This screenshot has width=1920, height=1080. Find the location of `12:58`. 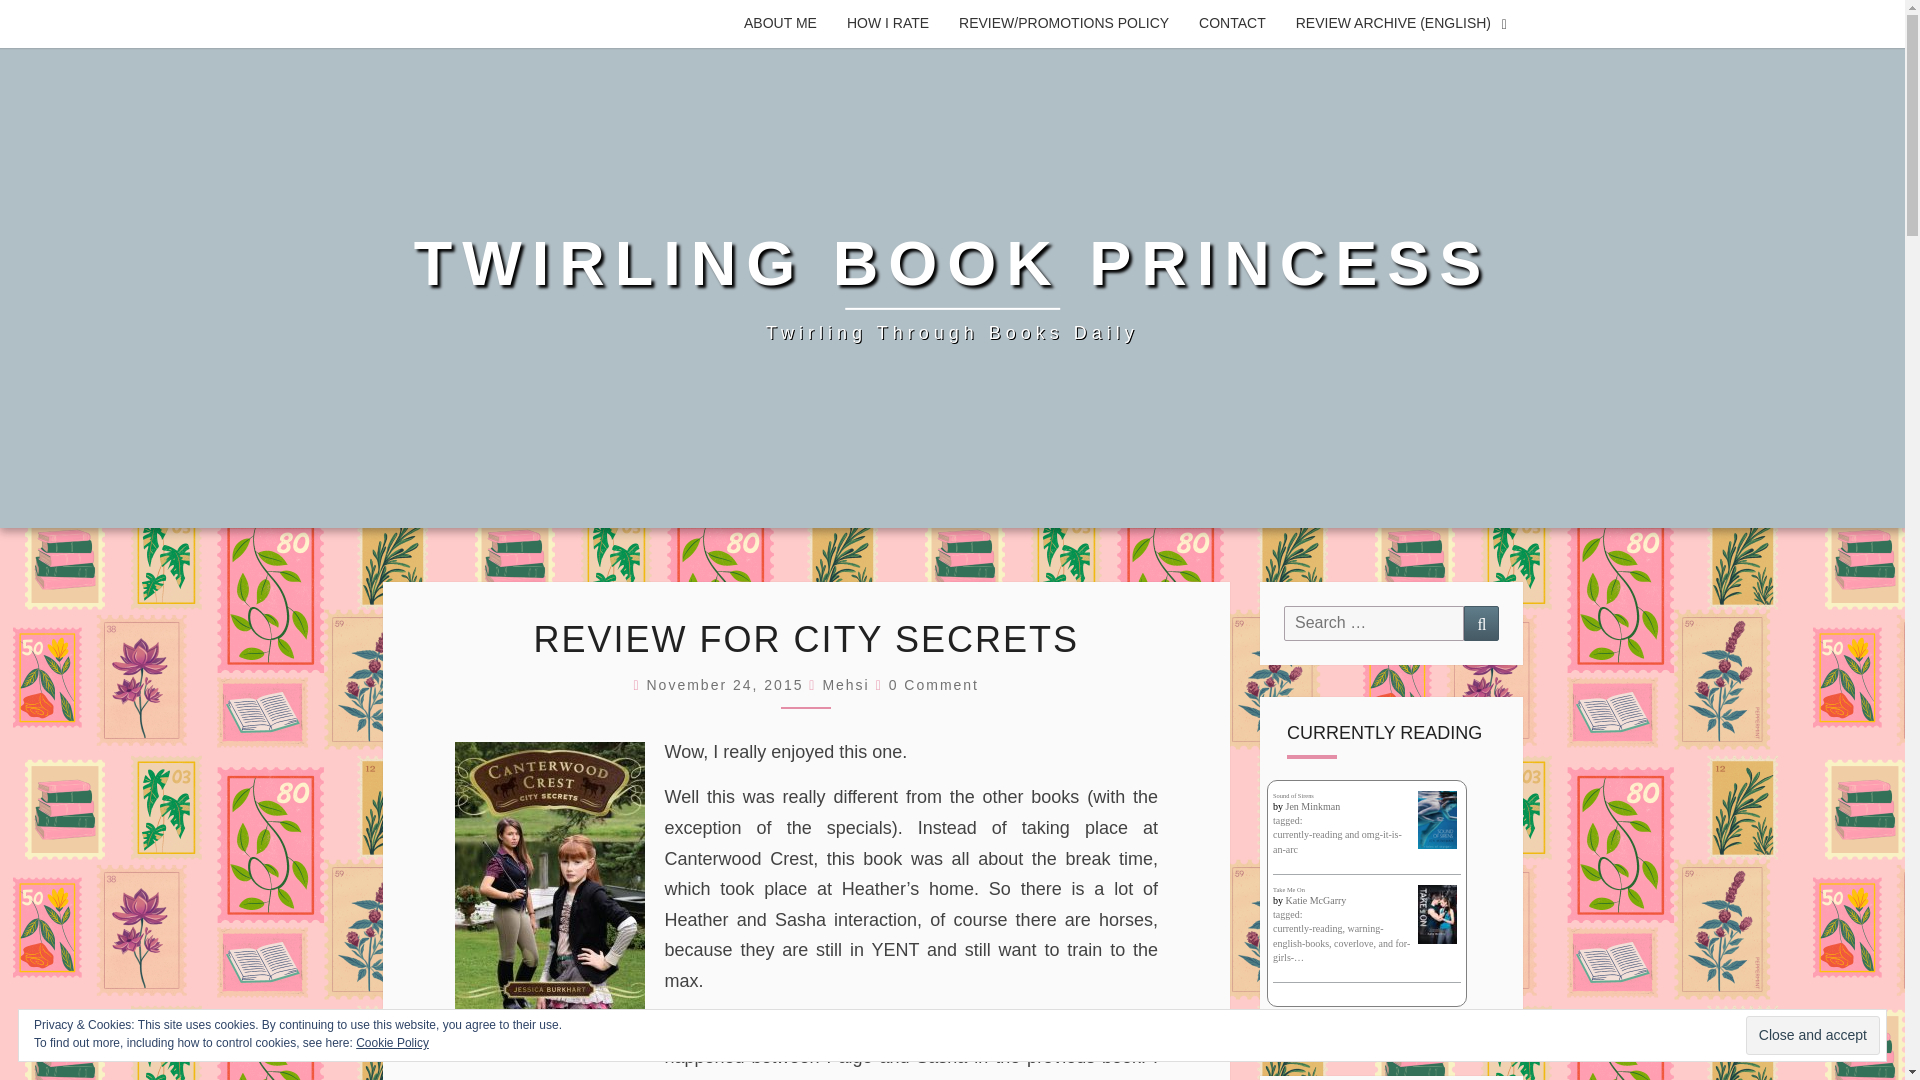

12:58 is located at coordinates (726, 685).